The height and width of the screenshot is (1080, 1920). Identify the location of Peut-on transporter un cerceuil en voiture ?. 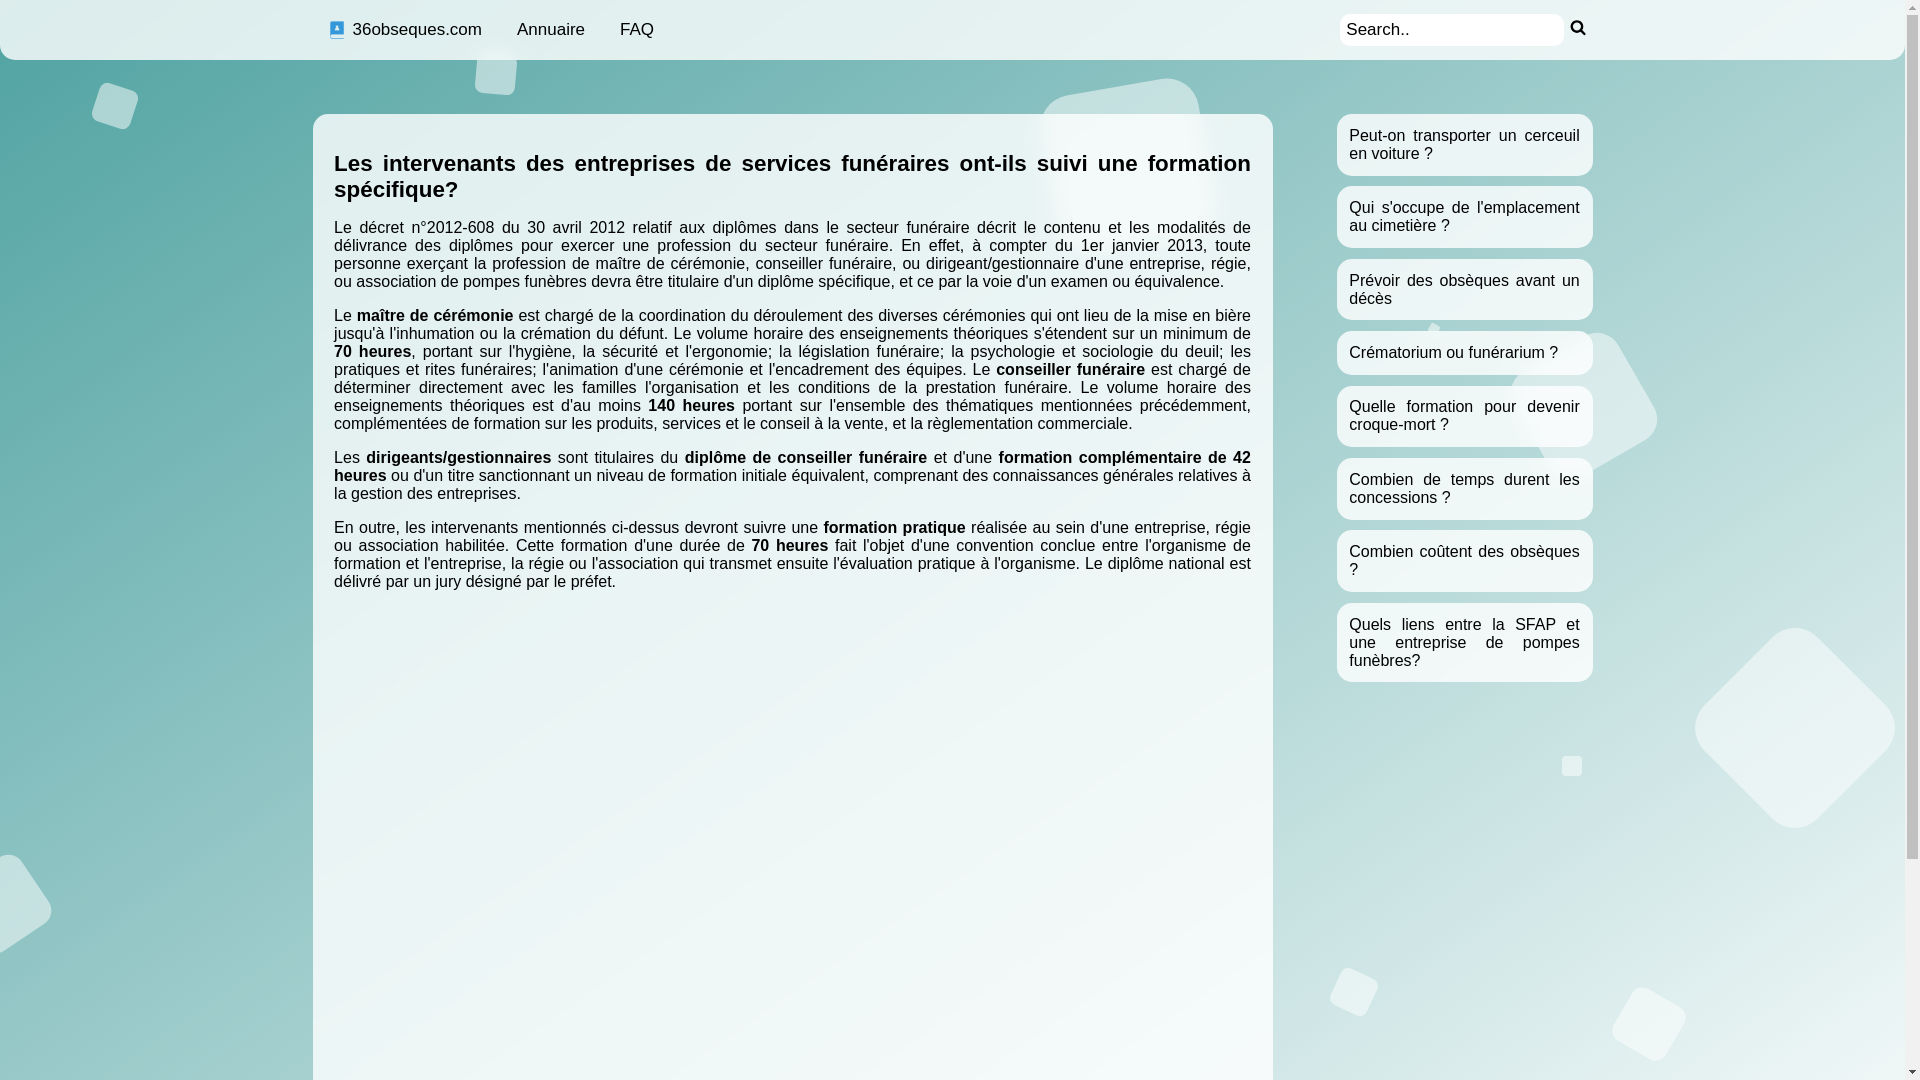
(1464, 144).